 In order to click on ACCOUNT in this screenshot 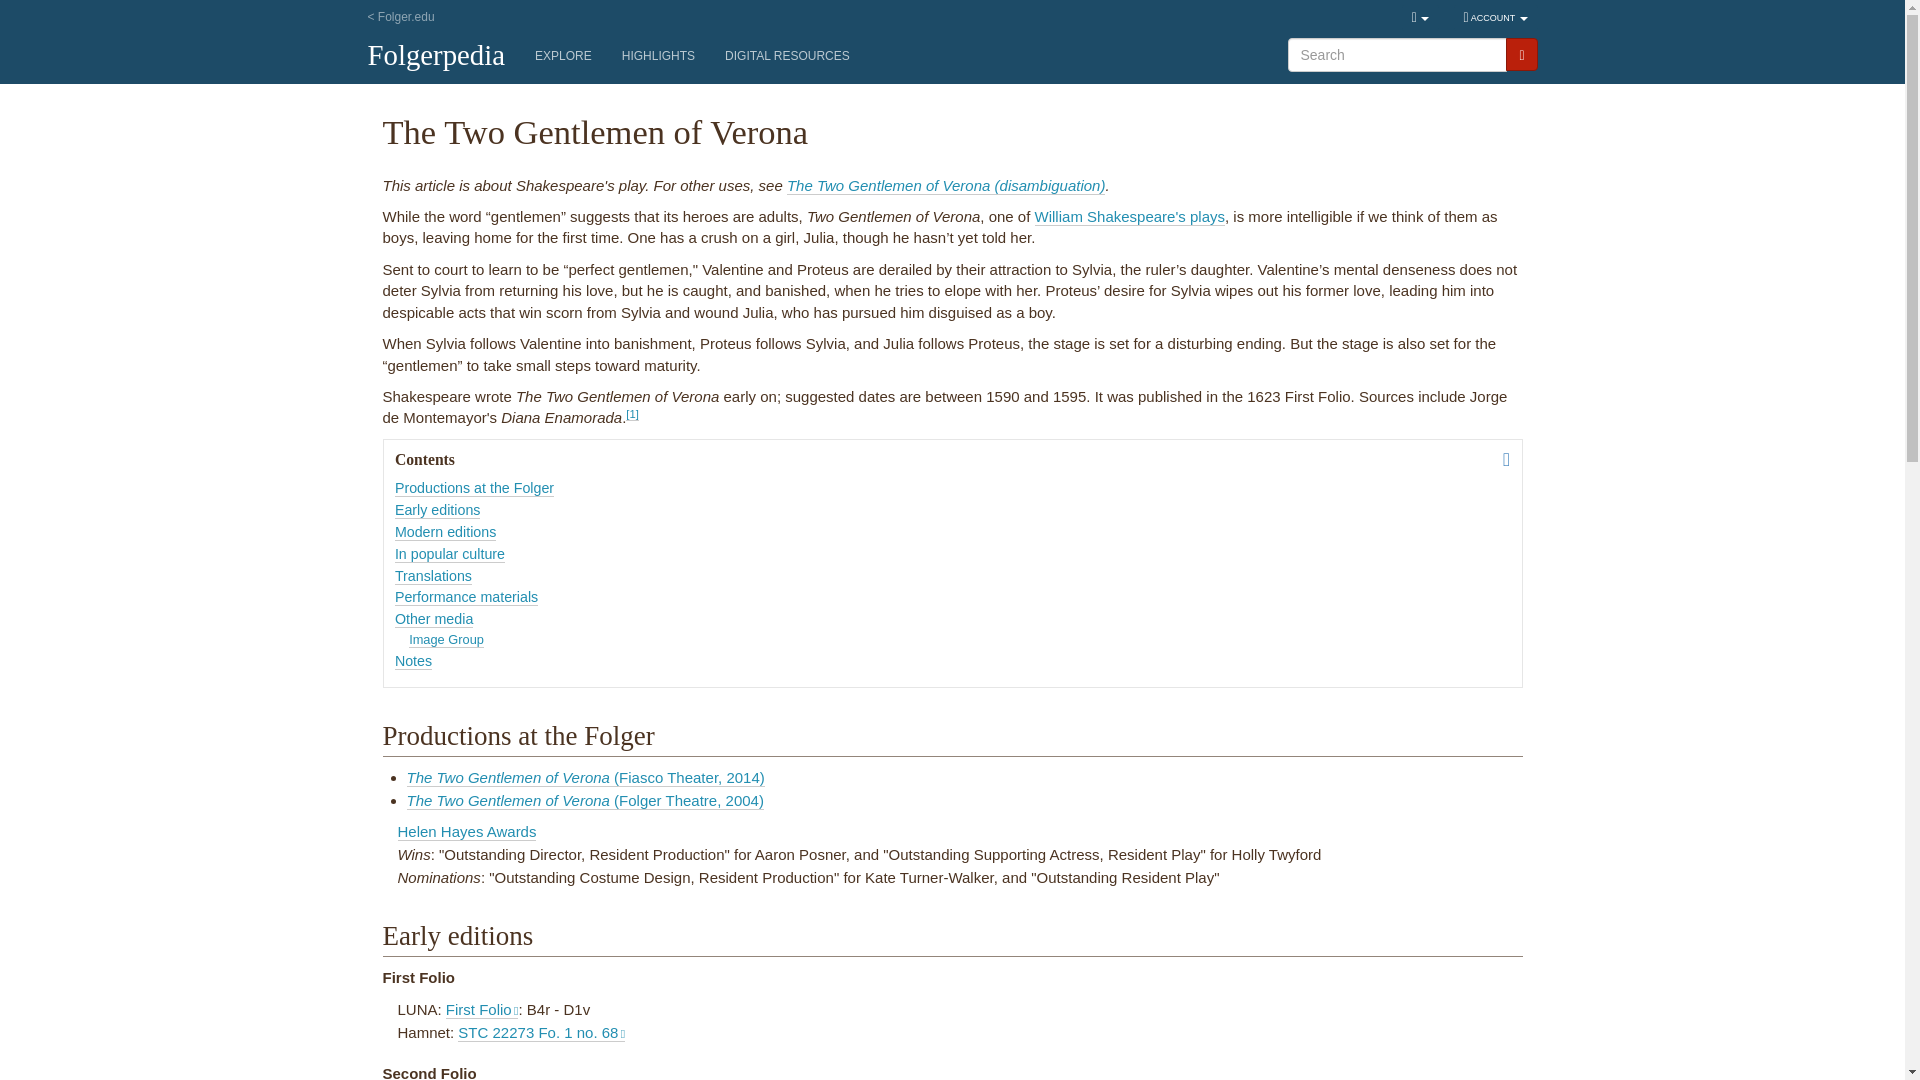, I will do `click(1495, 18)`.